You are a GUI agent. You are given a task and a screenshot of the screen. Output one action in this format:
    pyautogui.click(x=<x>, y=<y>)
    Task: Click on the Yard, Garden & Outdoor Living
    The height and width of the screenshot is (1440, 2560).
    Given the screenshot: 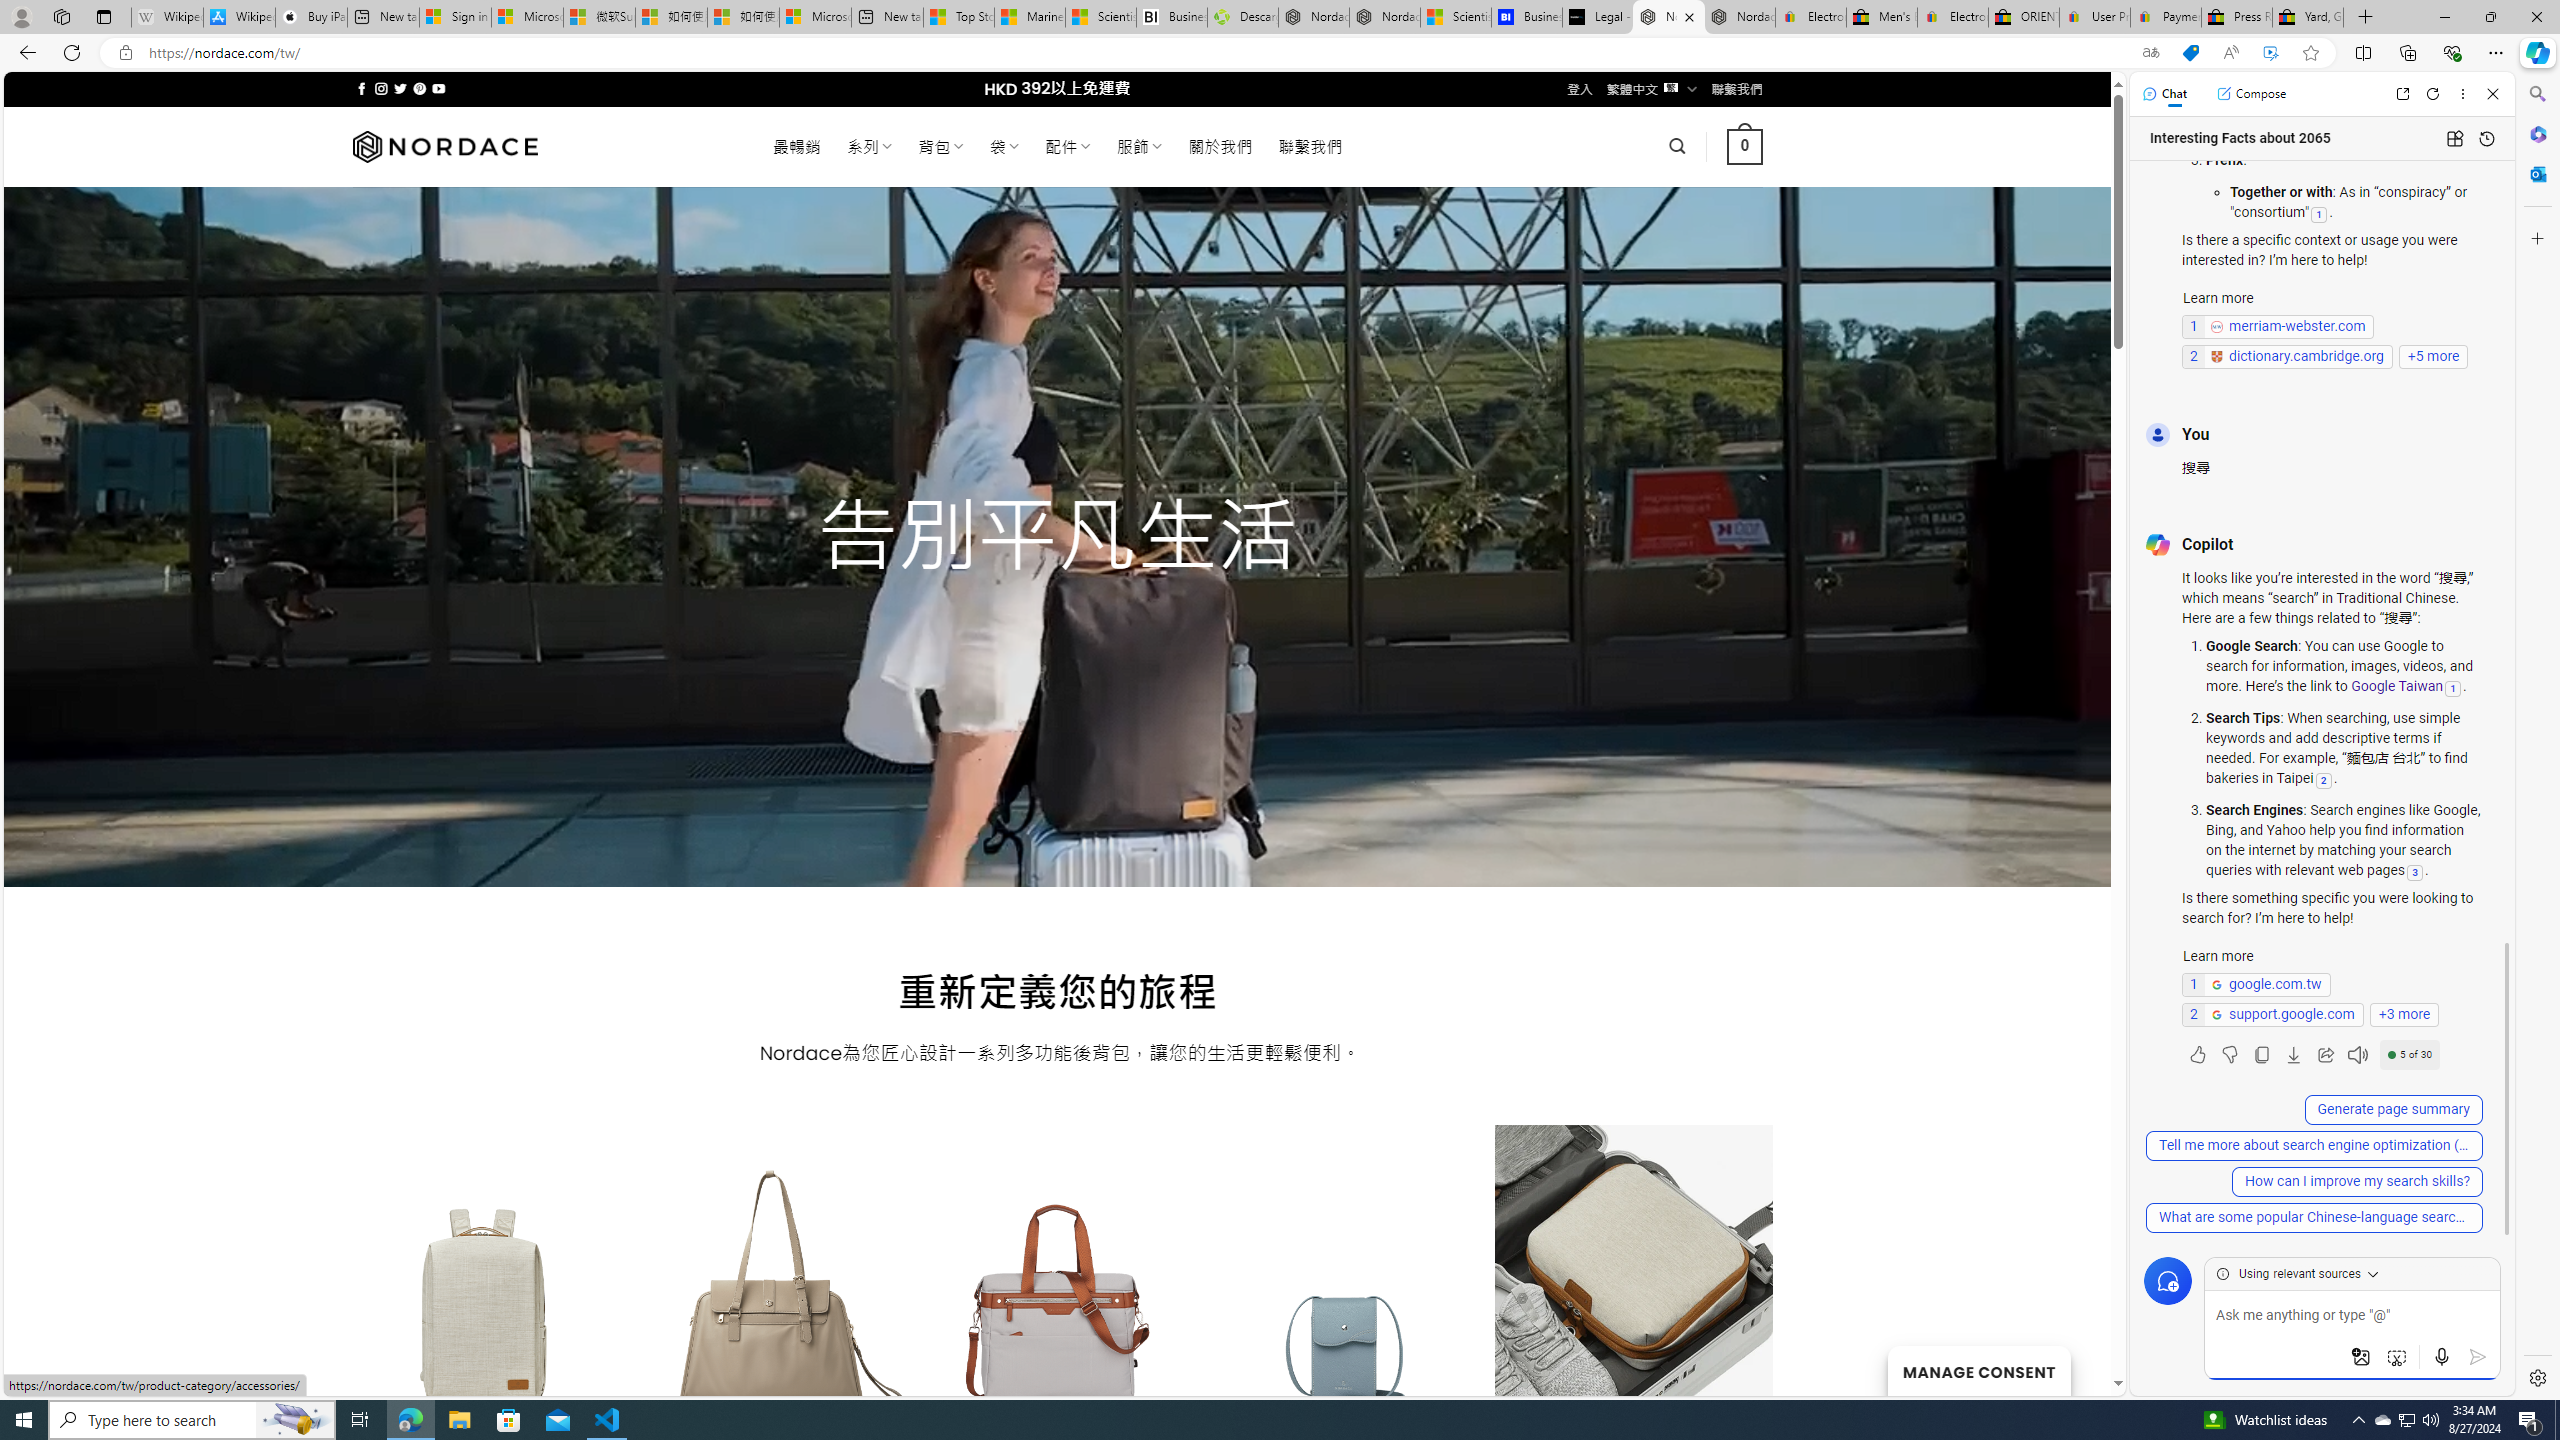 What is the action you would take?
    pyautogui.click(x=2308, y=17)
    